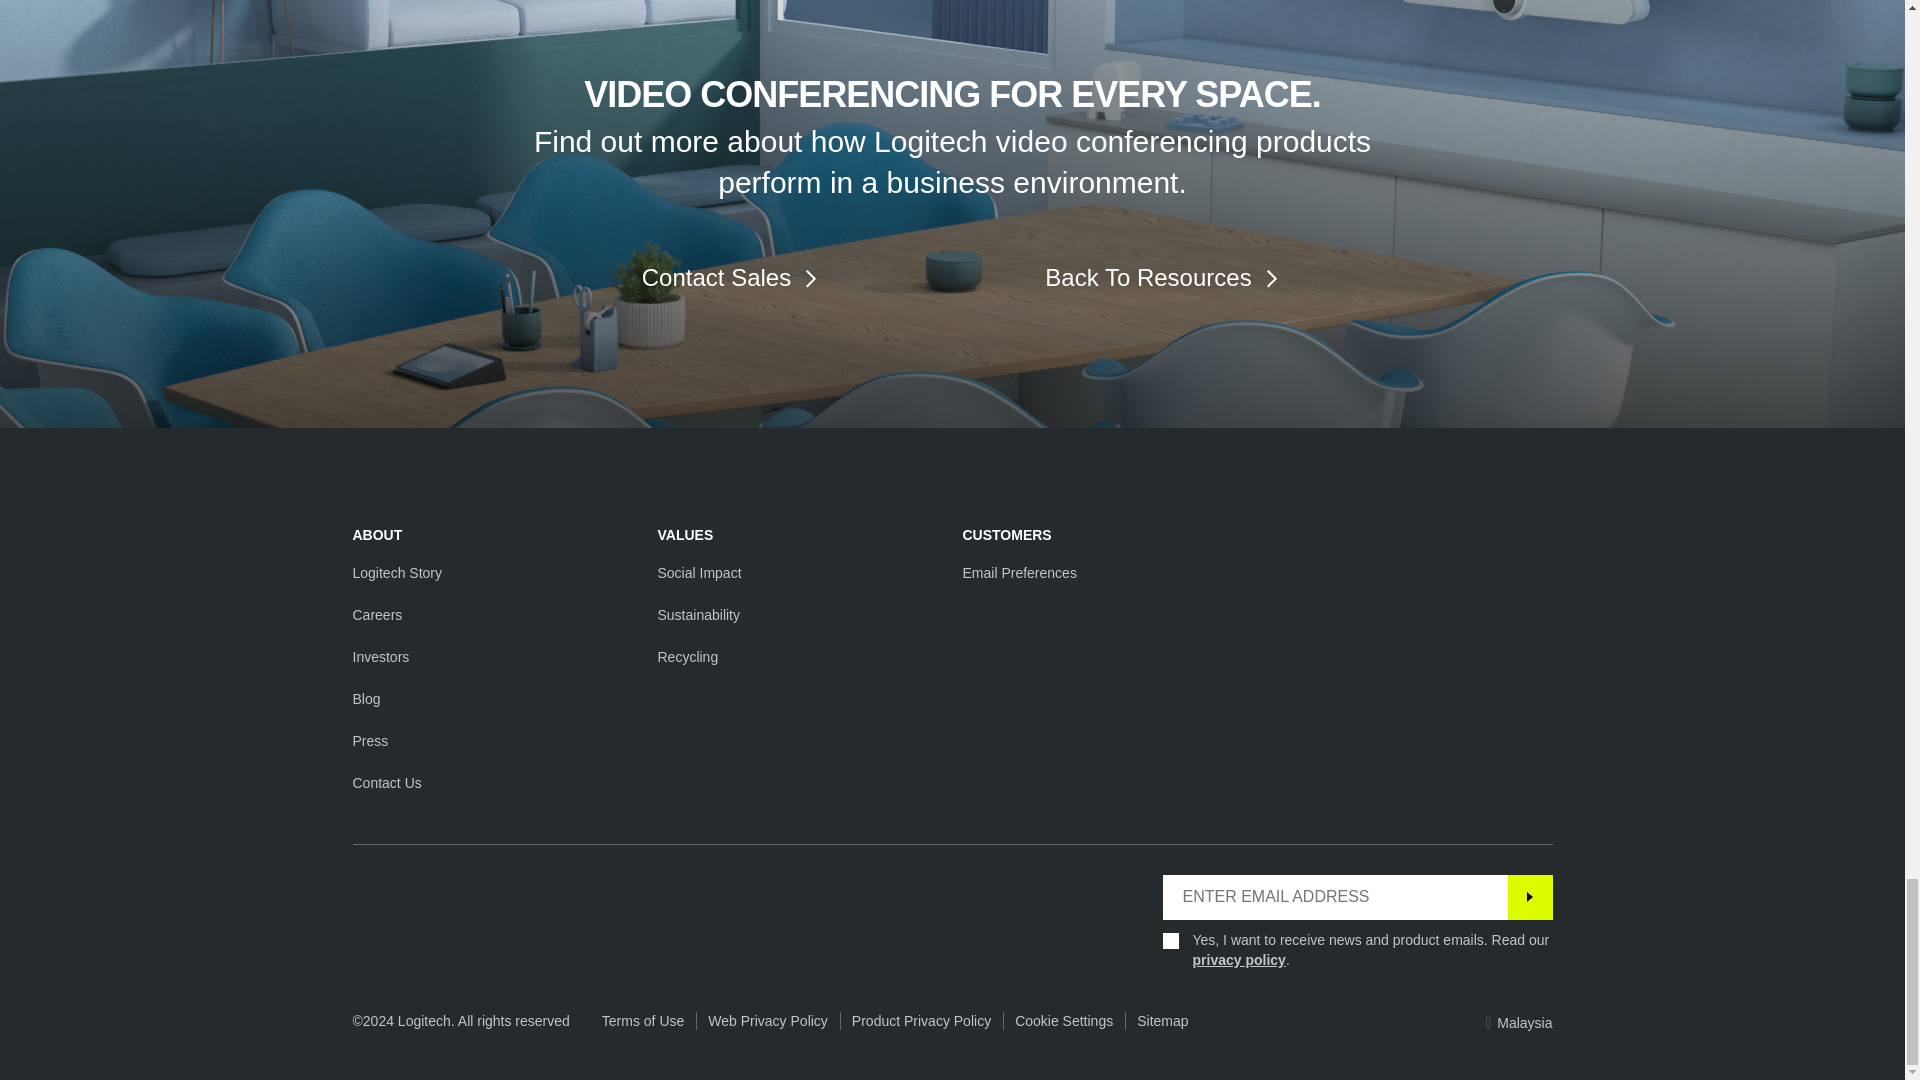 The image size is (1920, 1080). Describe the element at coordinates (1018, 572) in the screenshot. I see `Email Preferences` at that location.